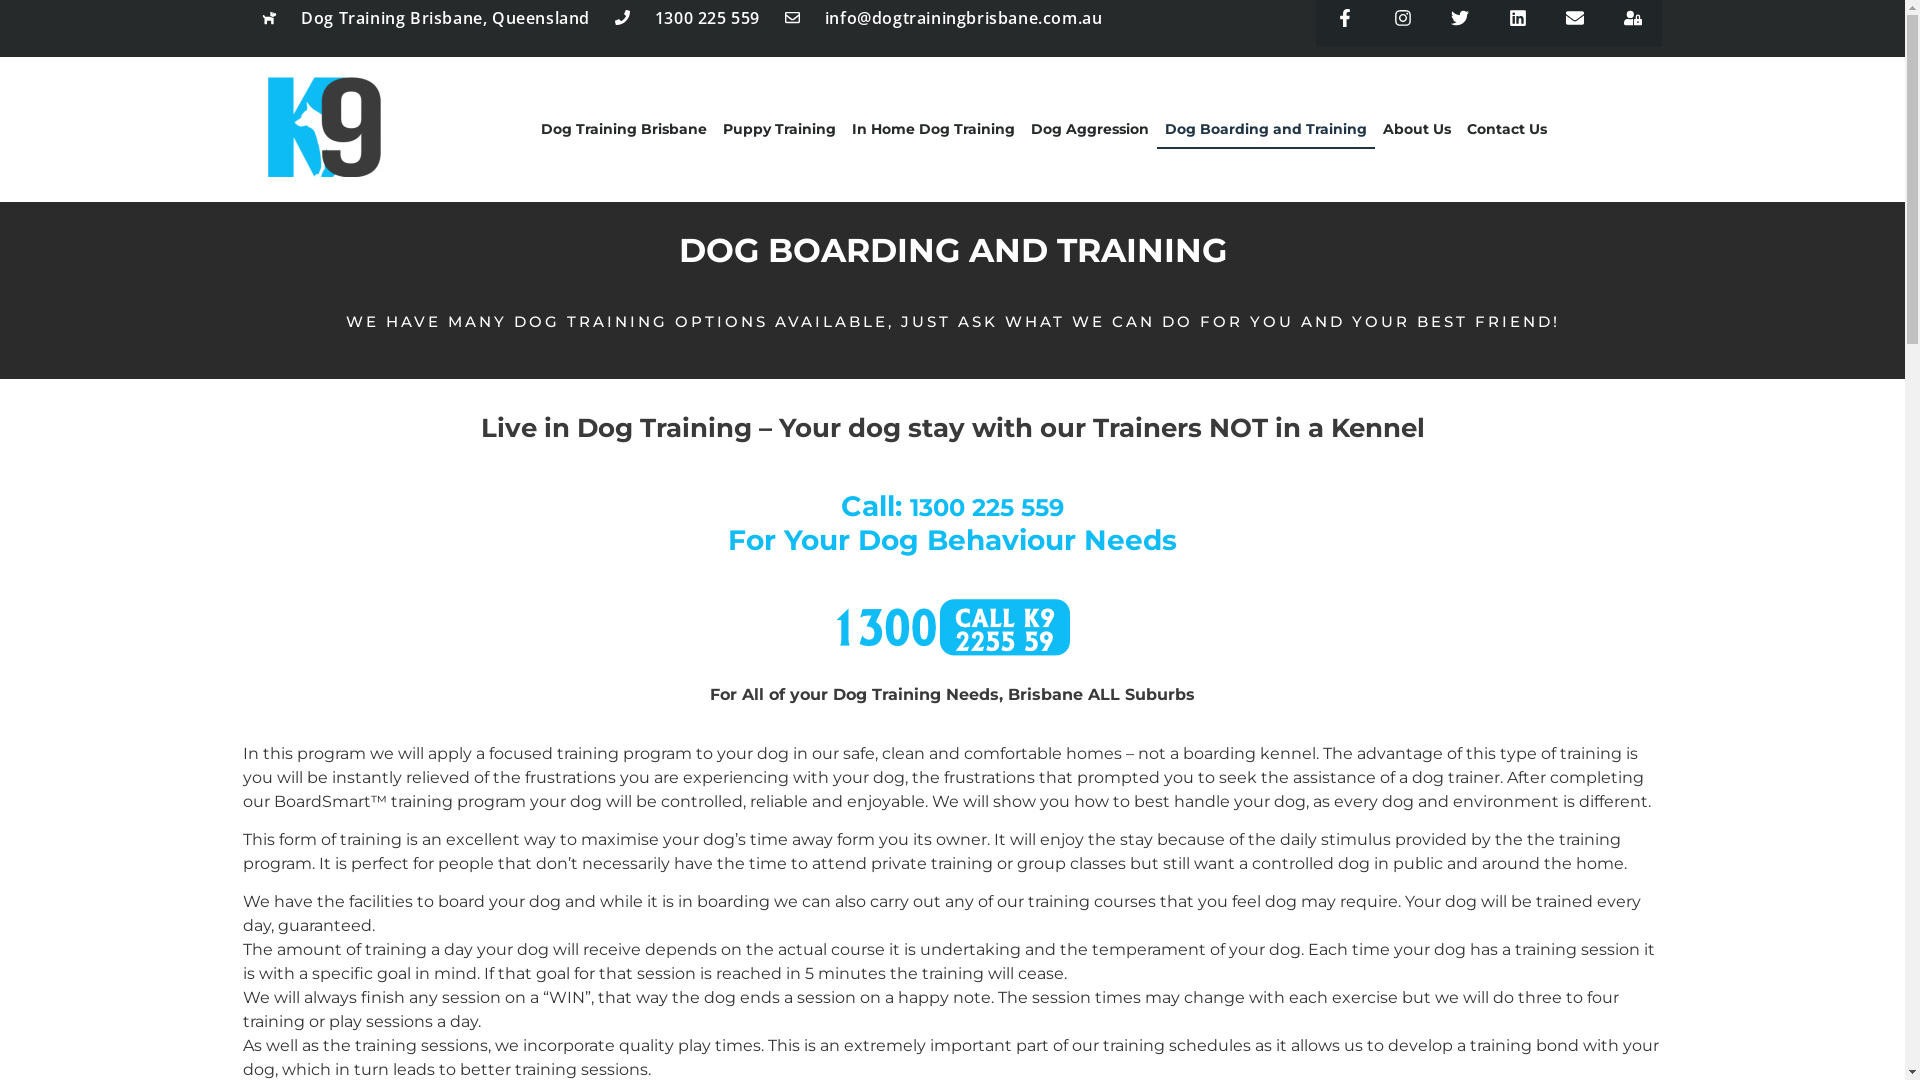  I want to click on 1300 225 559, so click(987, 506).